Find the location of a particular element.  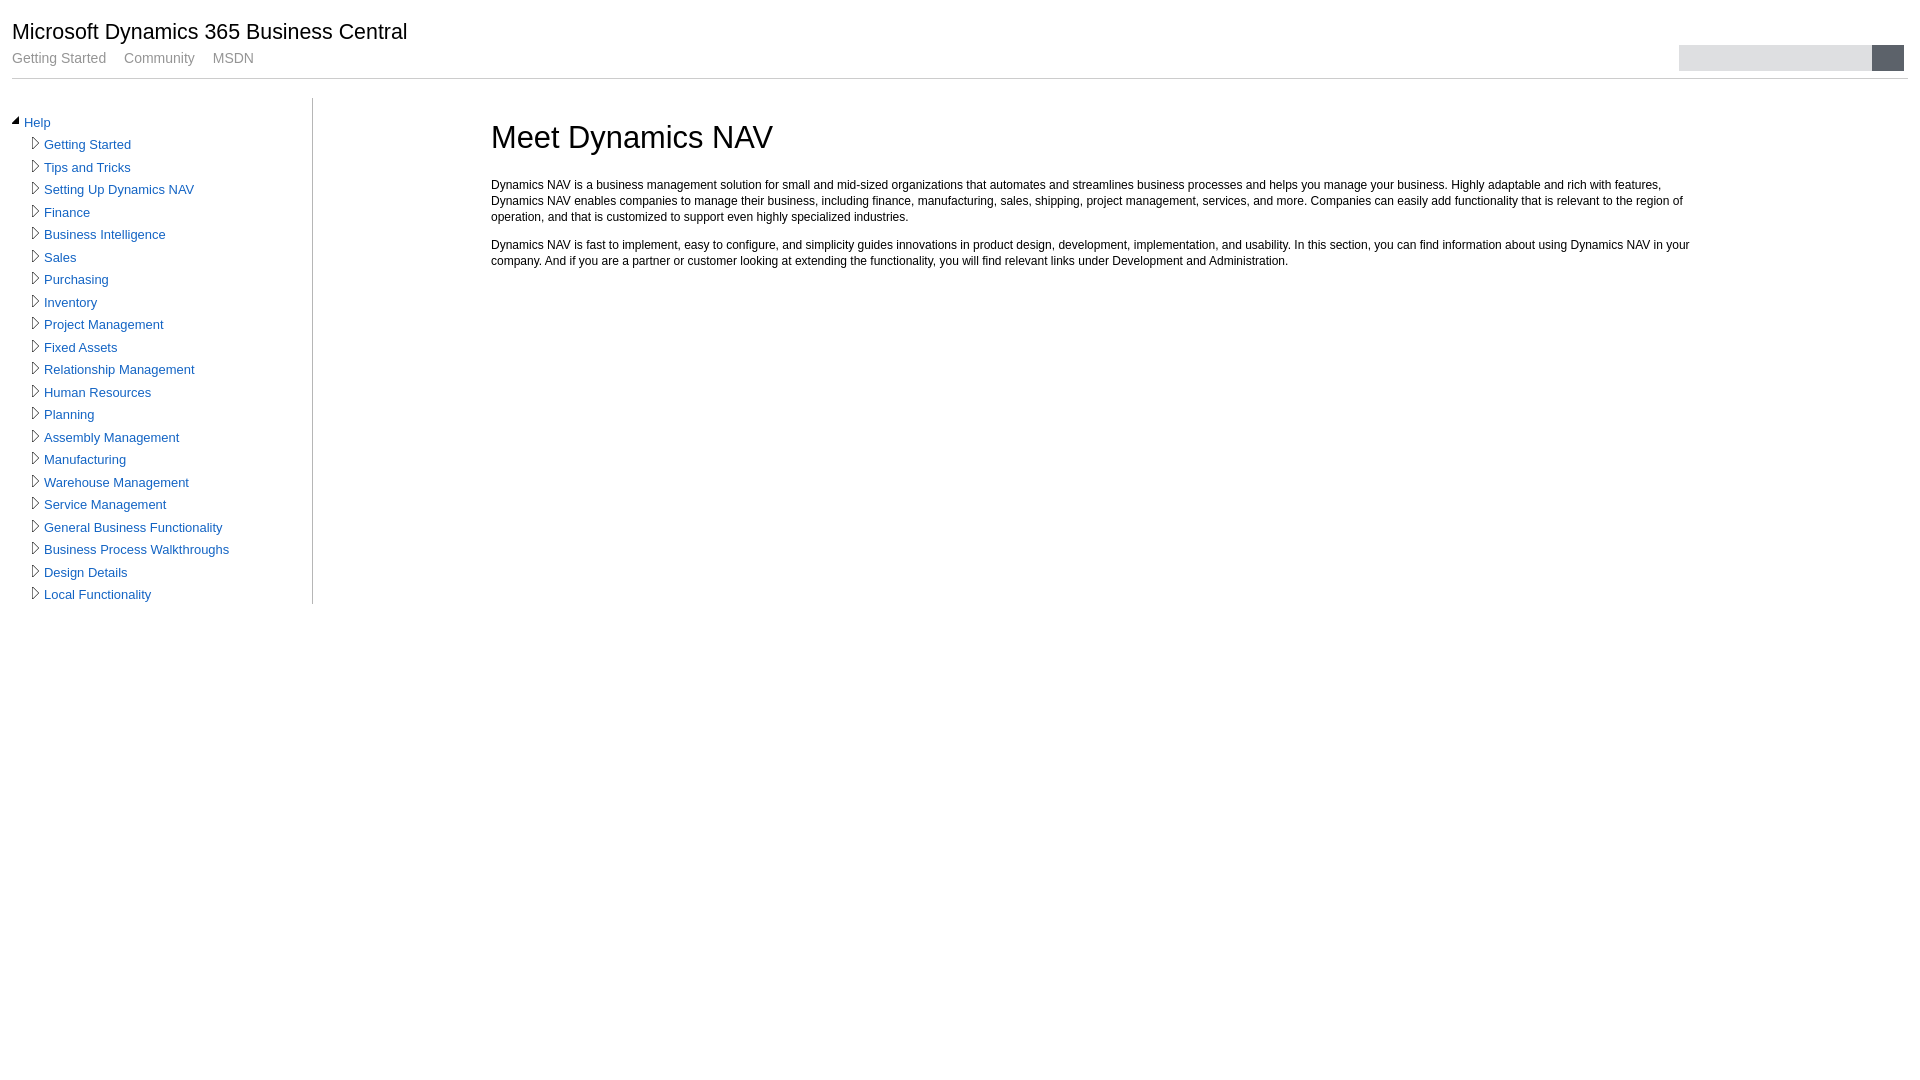

Expand Project Management is located at coordinates (36, 323).